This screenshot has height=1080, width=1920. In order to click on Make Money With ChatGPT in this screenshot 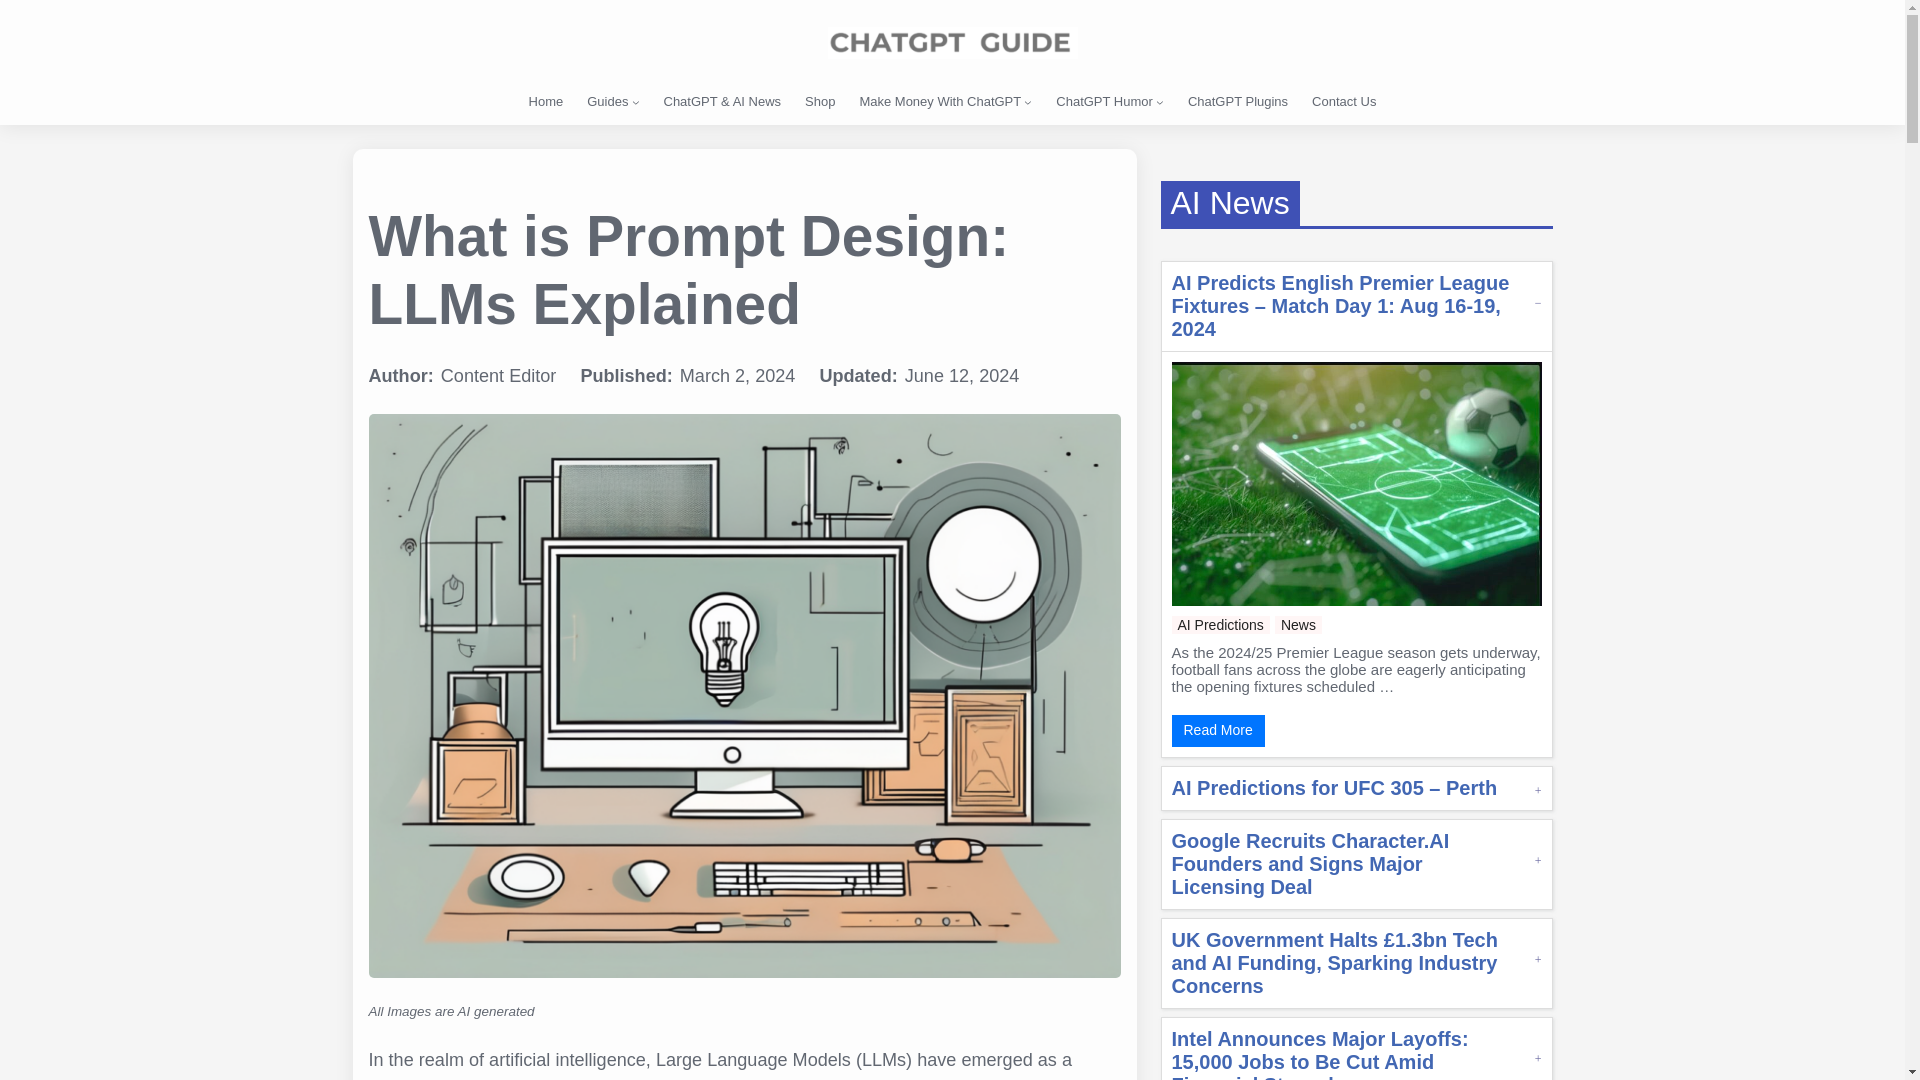, I will do `click(940, 101)`.